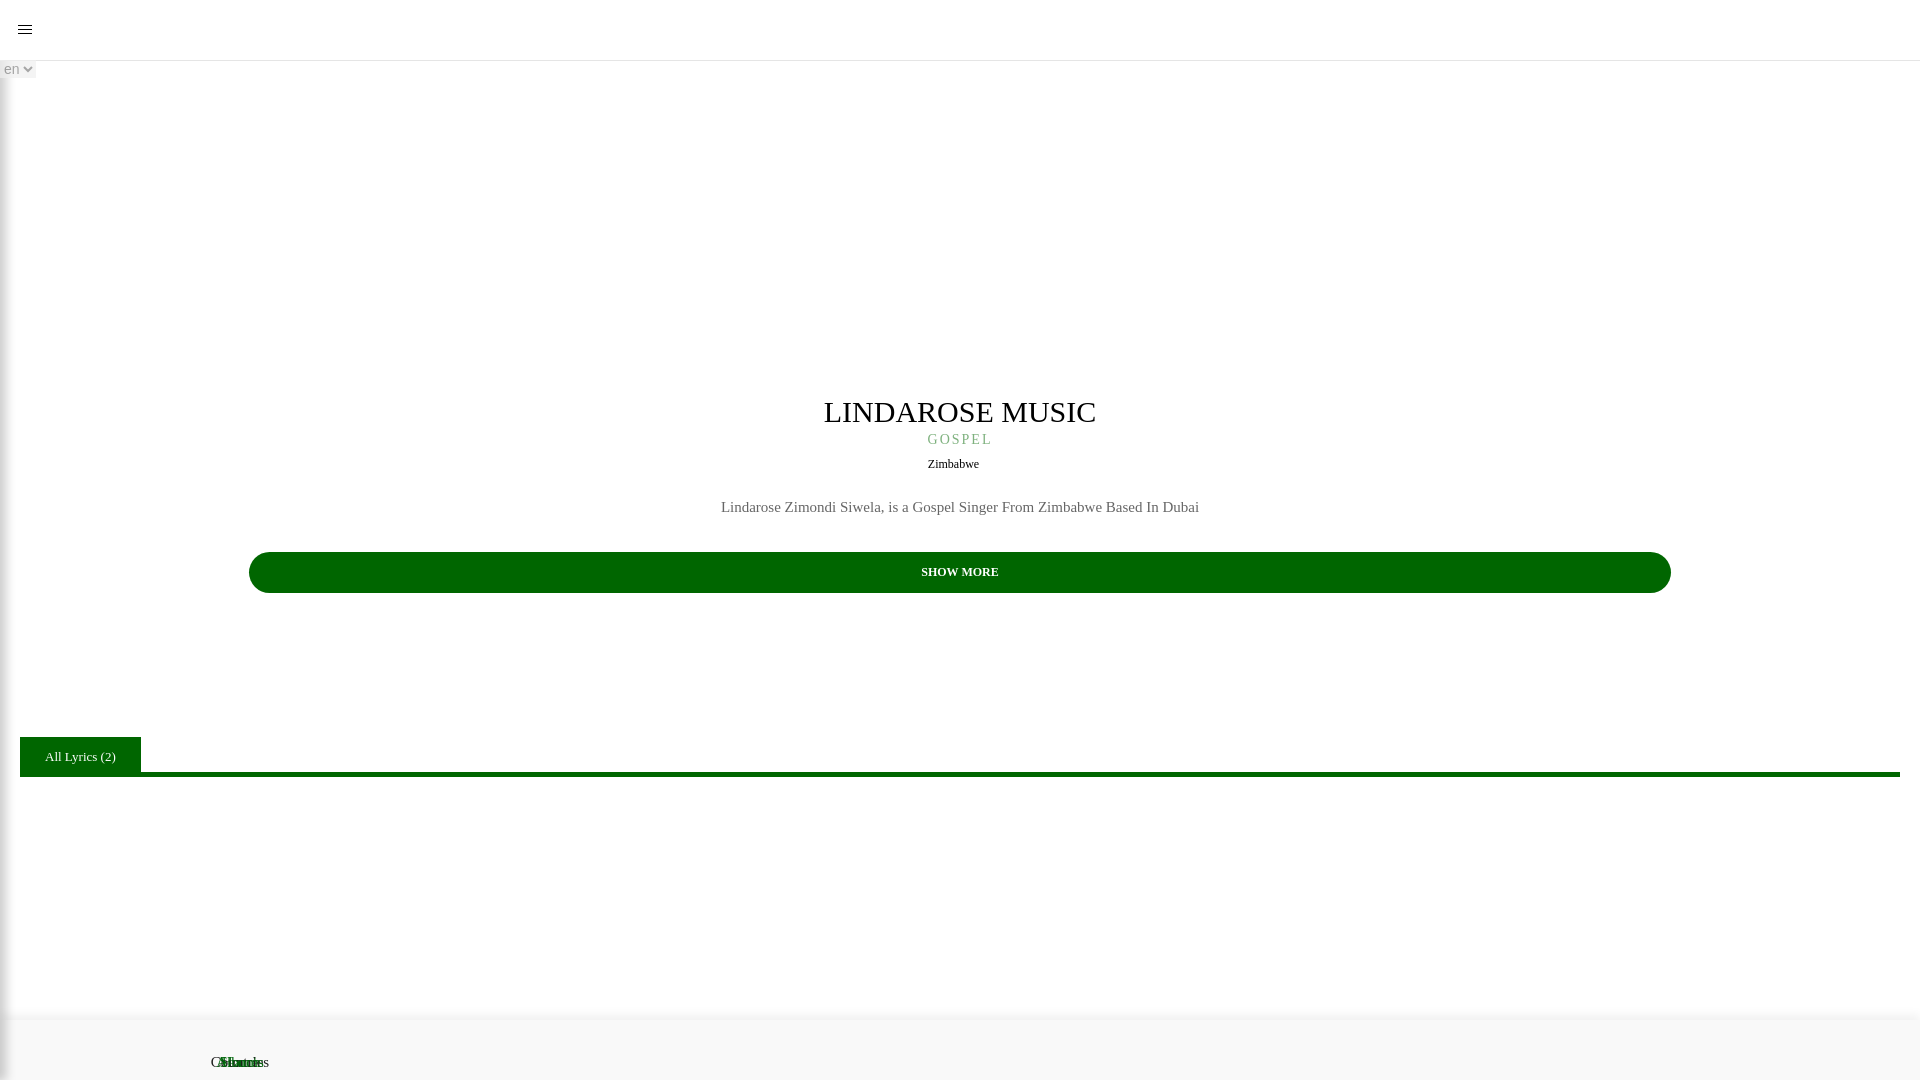 This screenshot has height=1080, width=1920. What do you see at coordinates (881, 943) in the screenshot?
I see `Ndaiva Newe` at bounding box center [881, 943].